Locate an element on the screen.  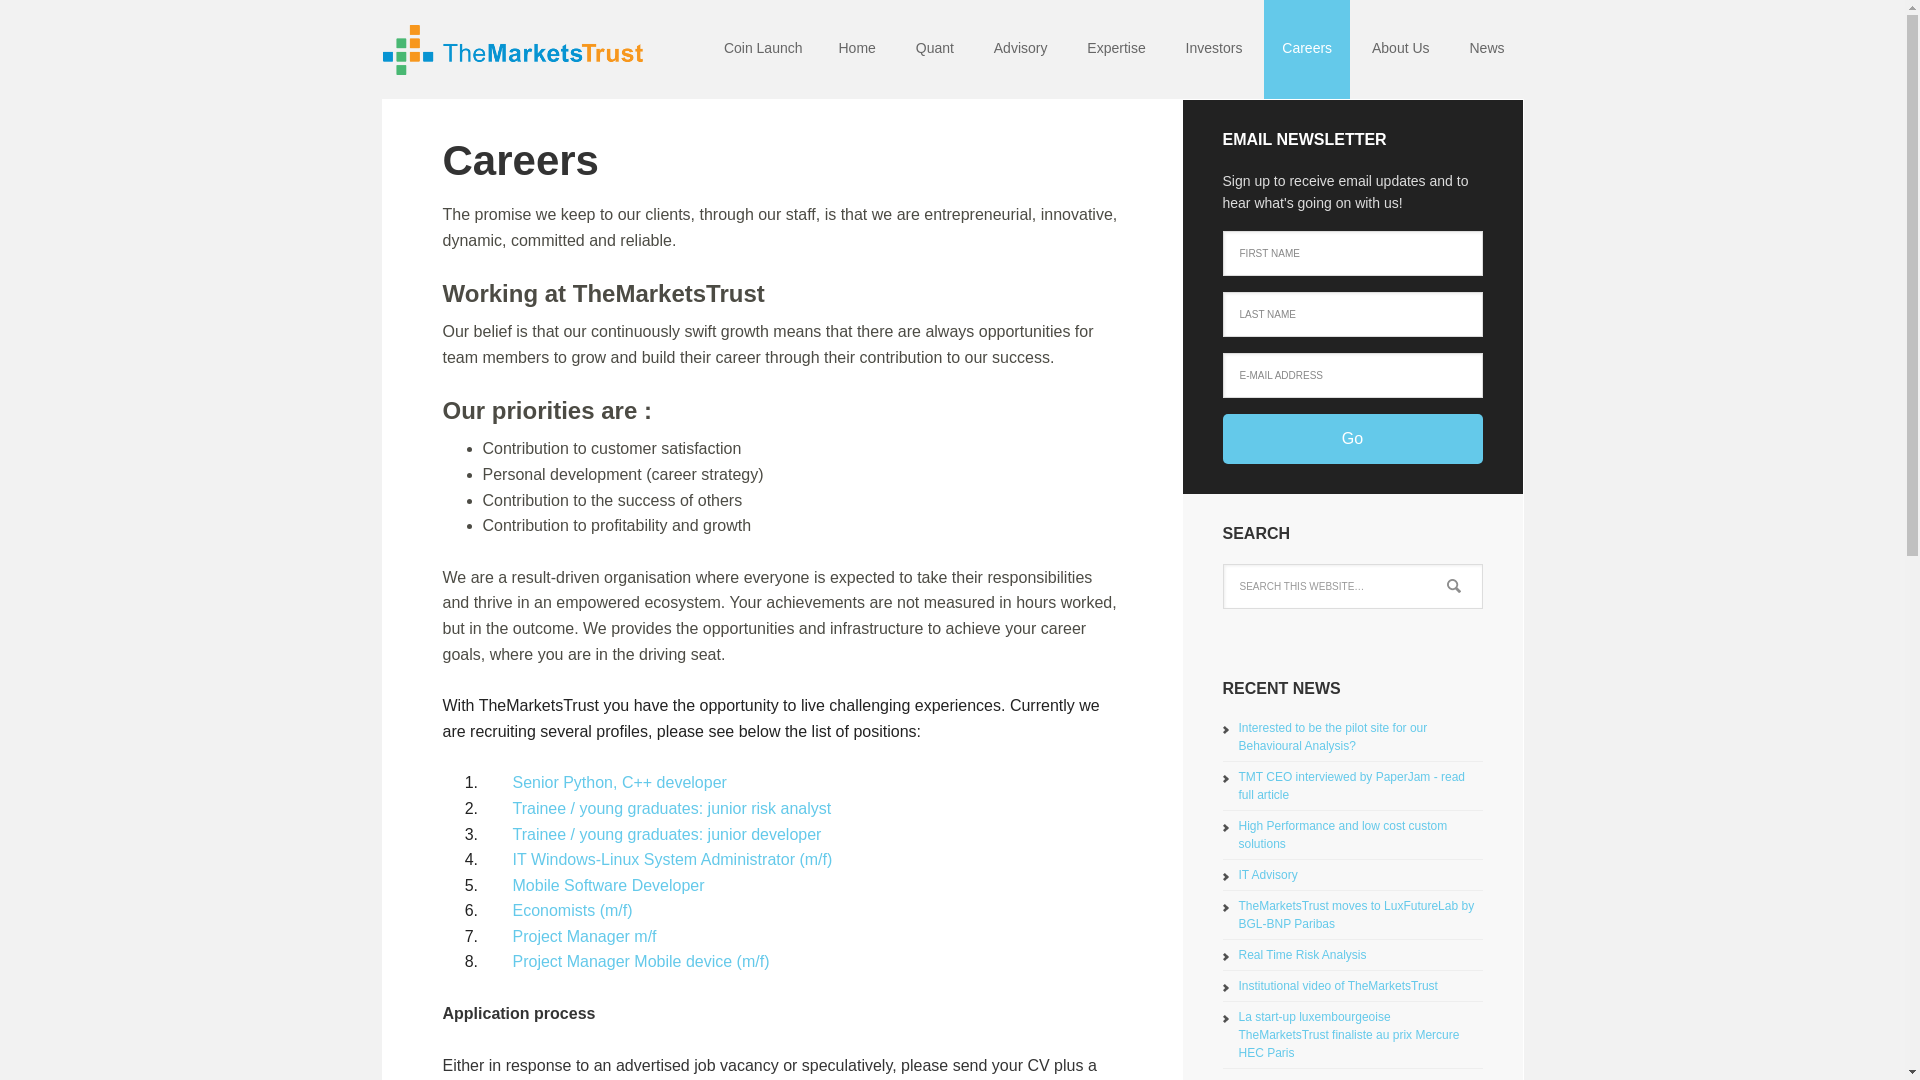
Real Time Risk Analysis is located at coordinates (1302, 955).